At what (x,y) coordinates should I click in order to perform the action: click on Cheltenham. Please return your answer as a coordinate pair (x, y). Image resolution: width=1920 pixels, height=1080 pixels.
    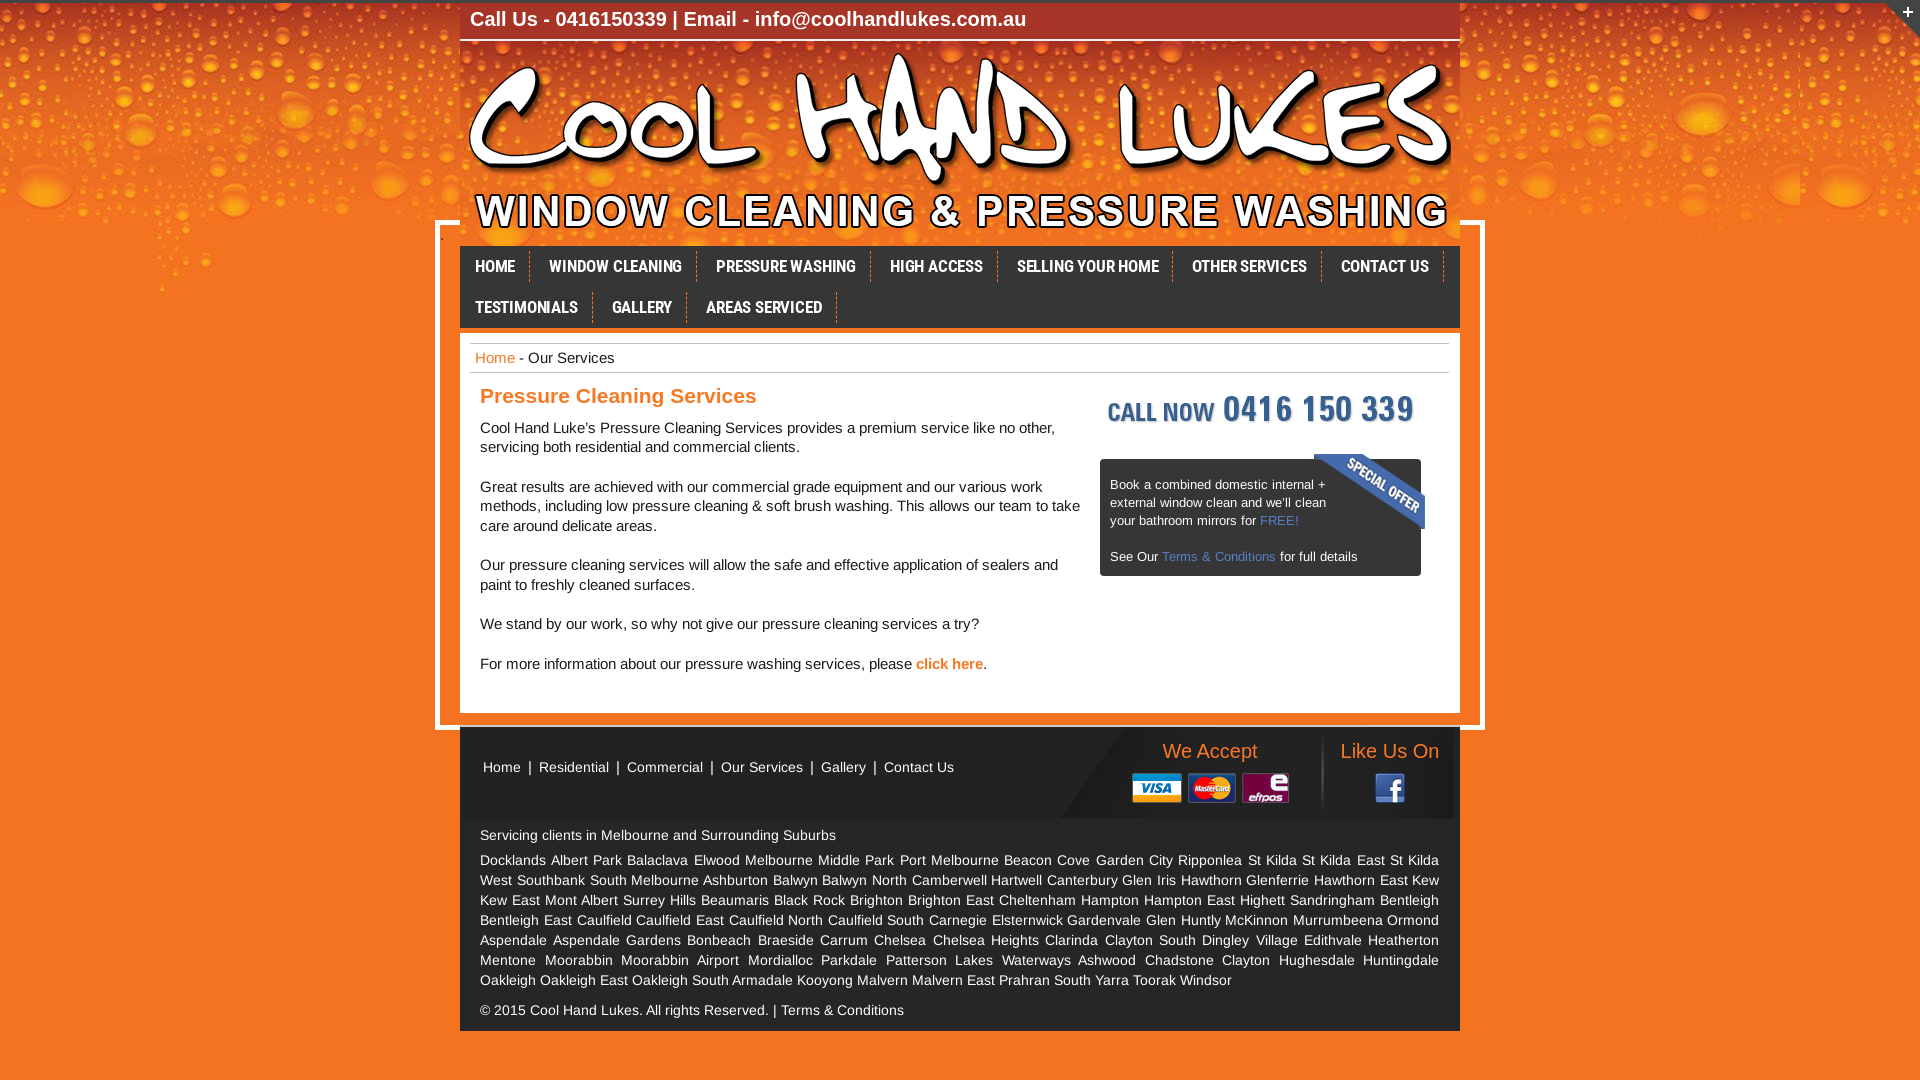
    Looking at the image, I should click on (1037, 900).